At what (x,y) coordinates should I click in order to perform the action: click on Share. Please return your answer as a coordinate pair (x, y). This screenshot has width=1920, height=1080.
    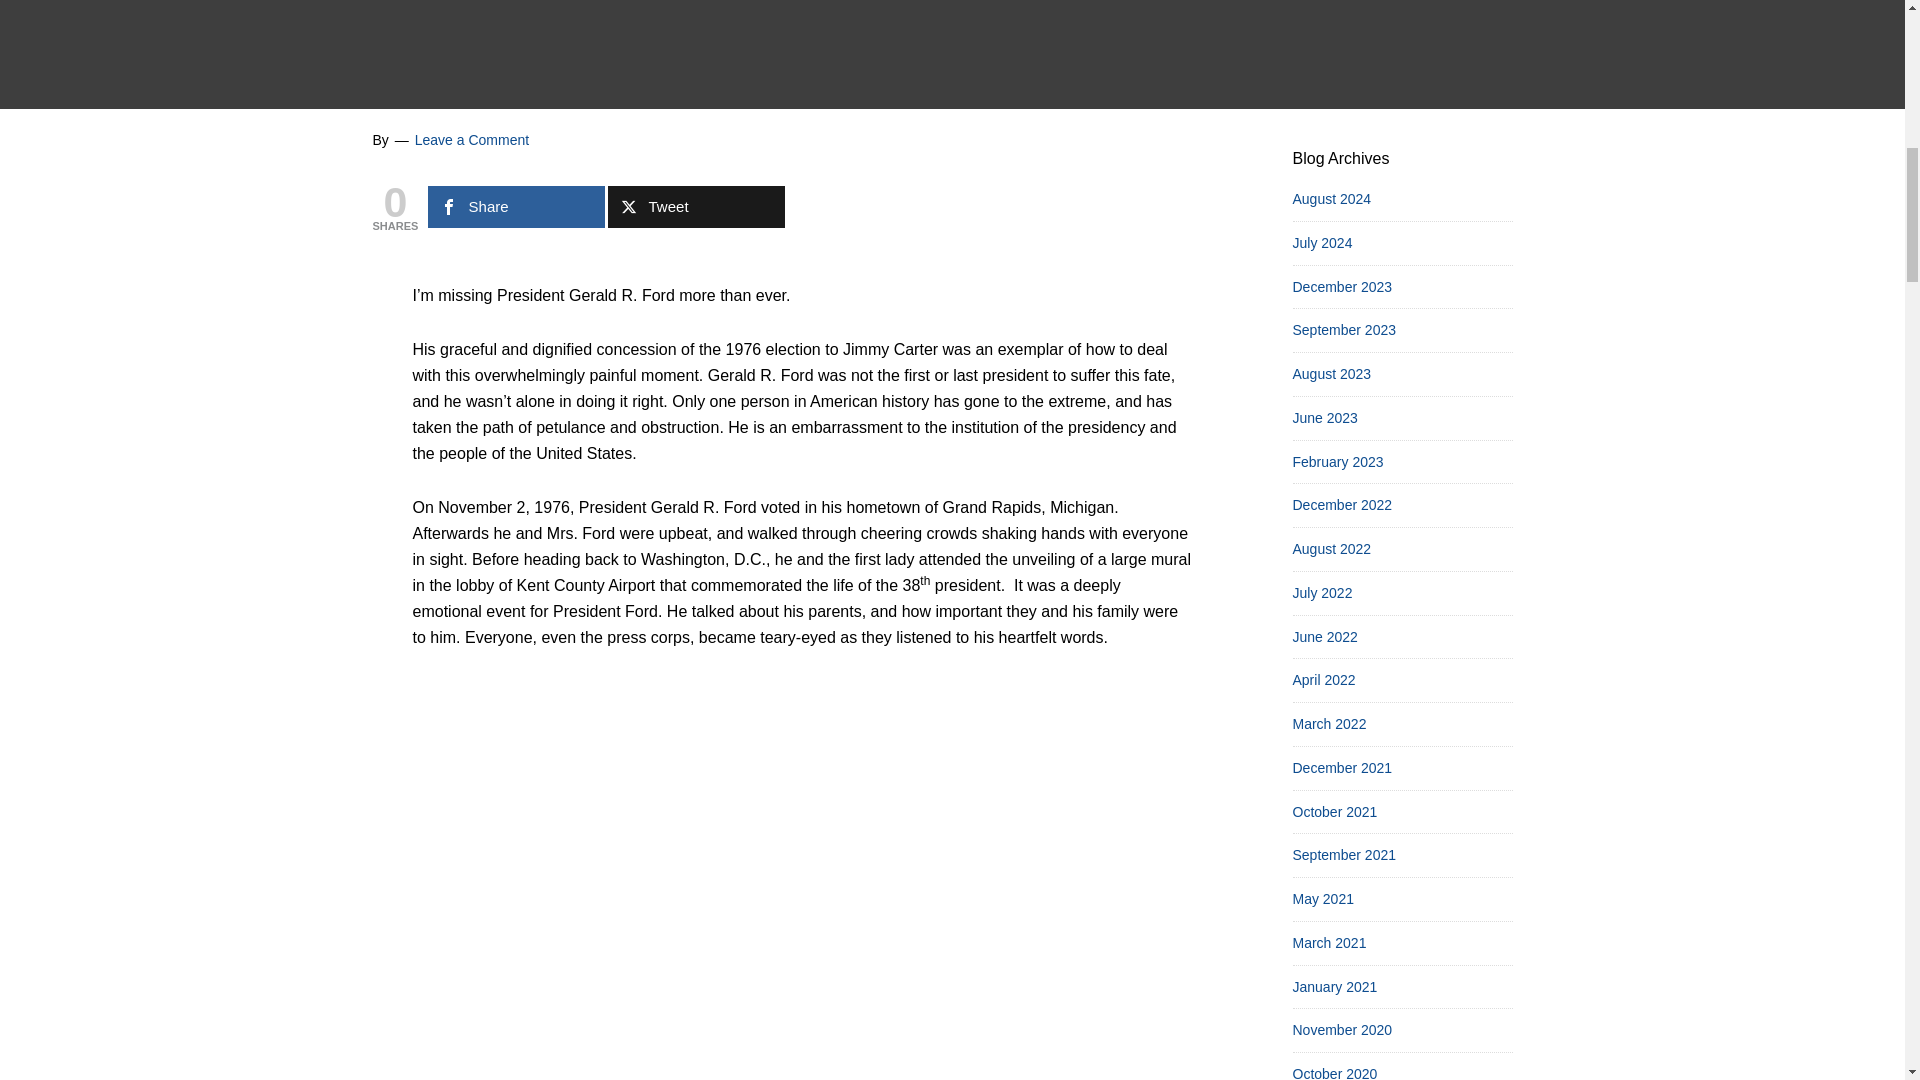
    Looking at the image, I should click on (516, 206).